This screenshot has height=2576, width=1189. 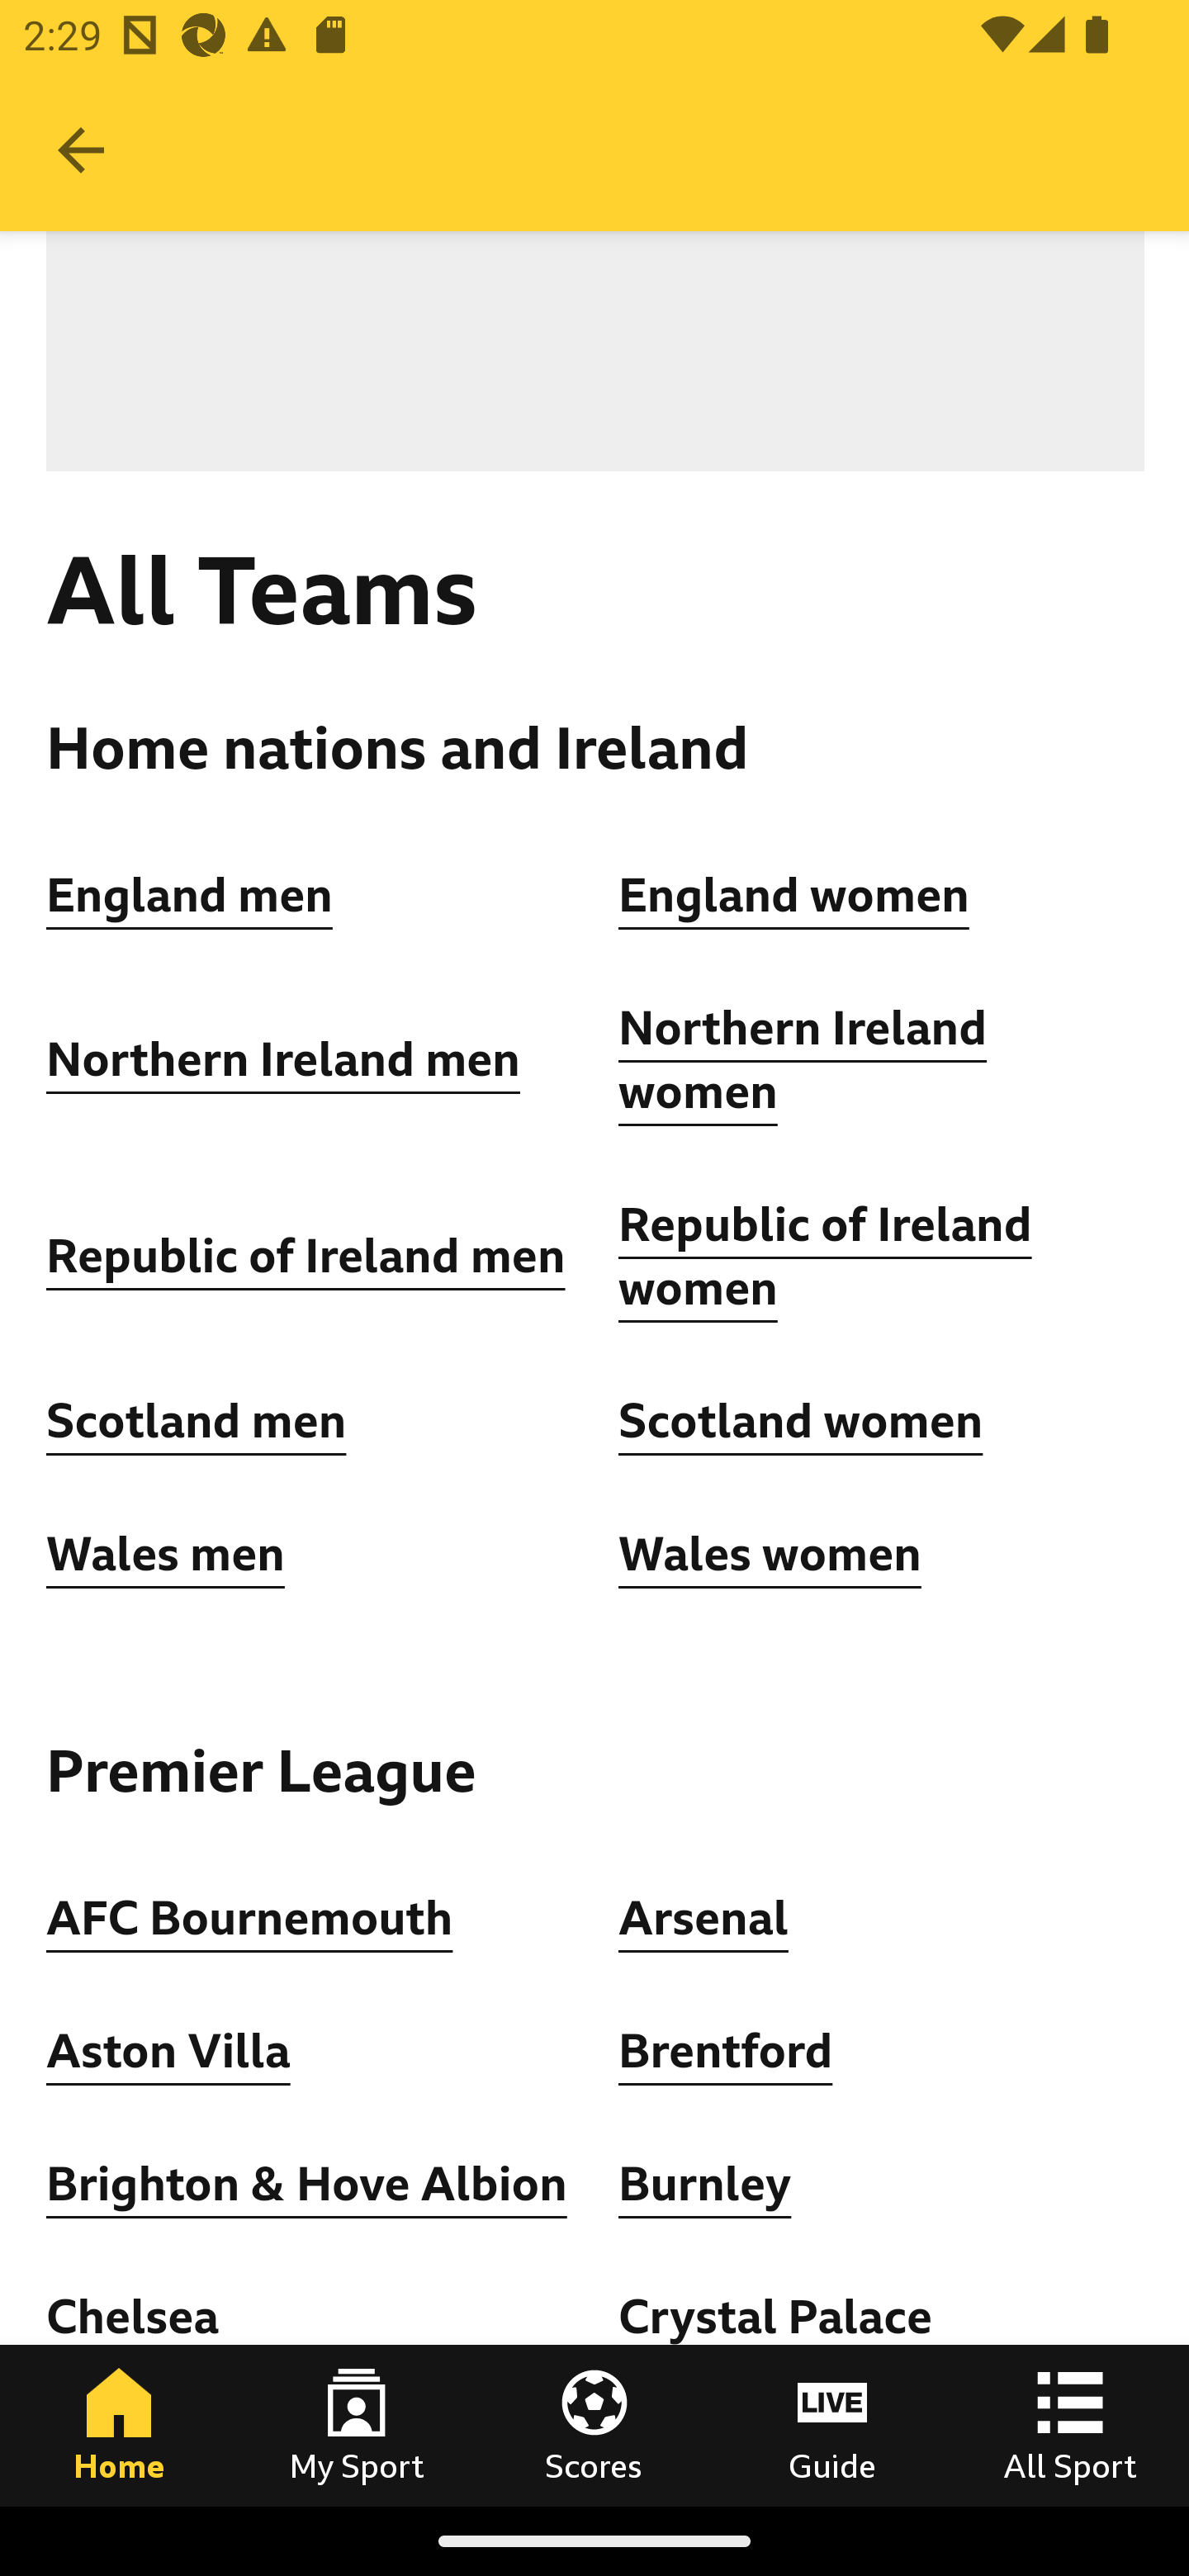 What do you see at coordinates (726, 2051) in the screenshot?
I see `Brentford` at bounding box center [726, 2051].